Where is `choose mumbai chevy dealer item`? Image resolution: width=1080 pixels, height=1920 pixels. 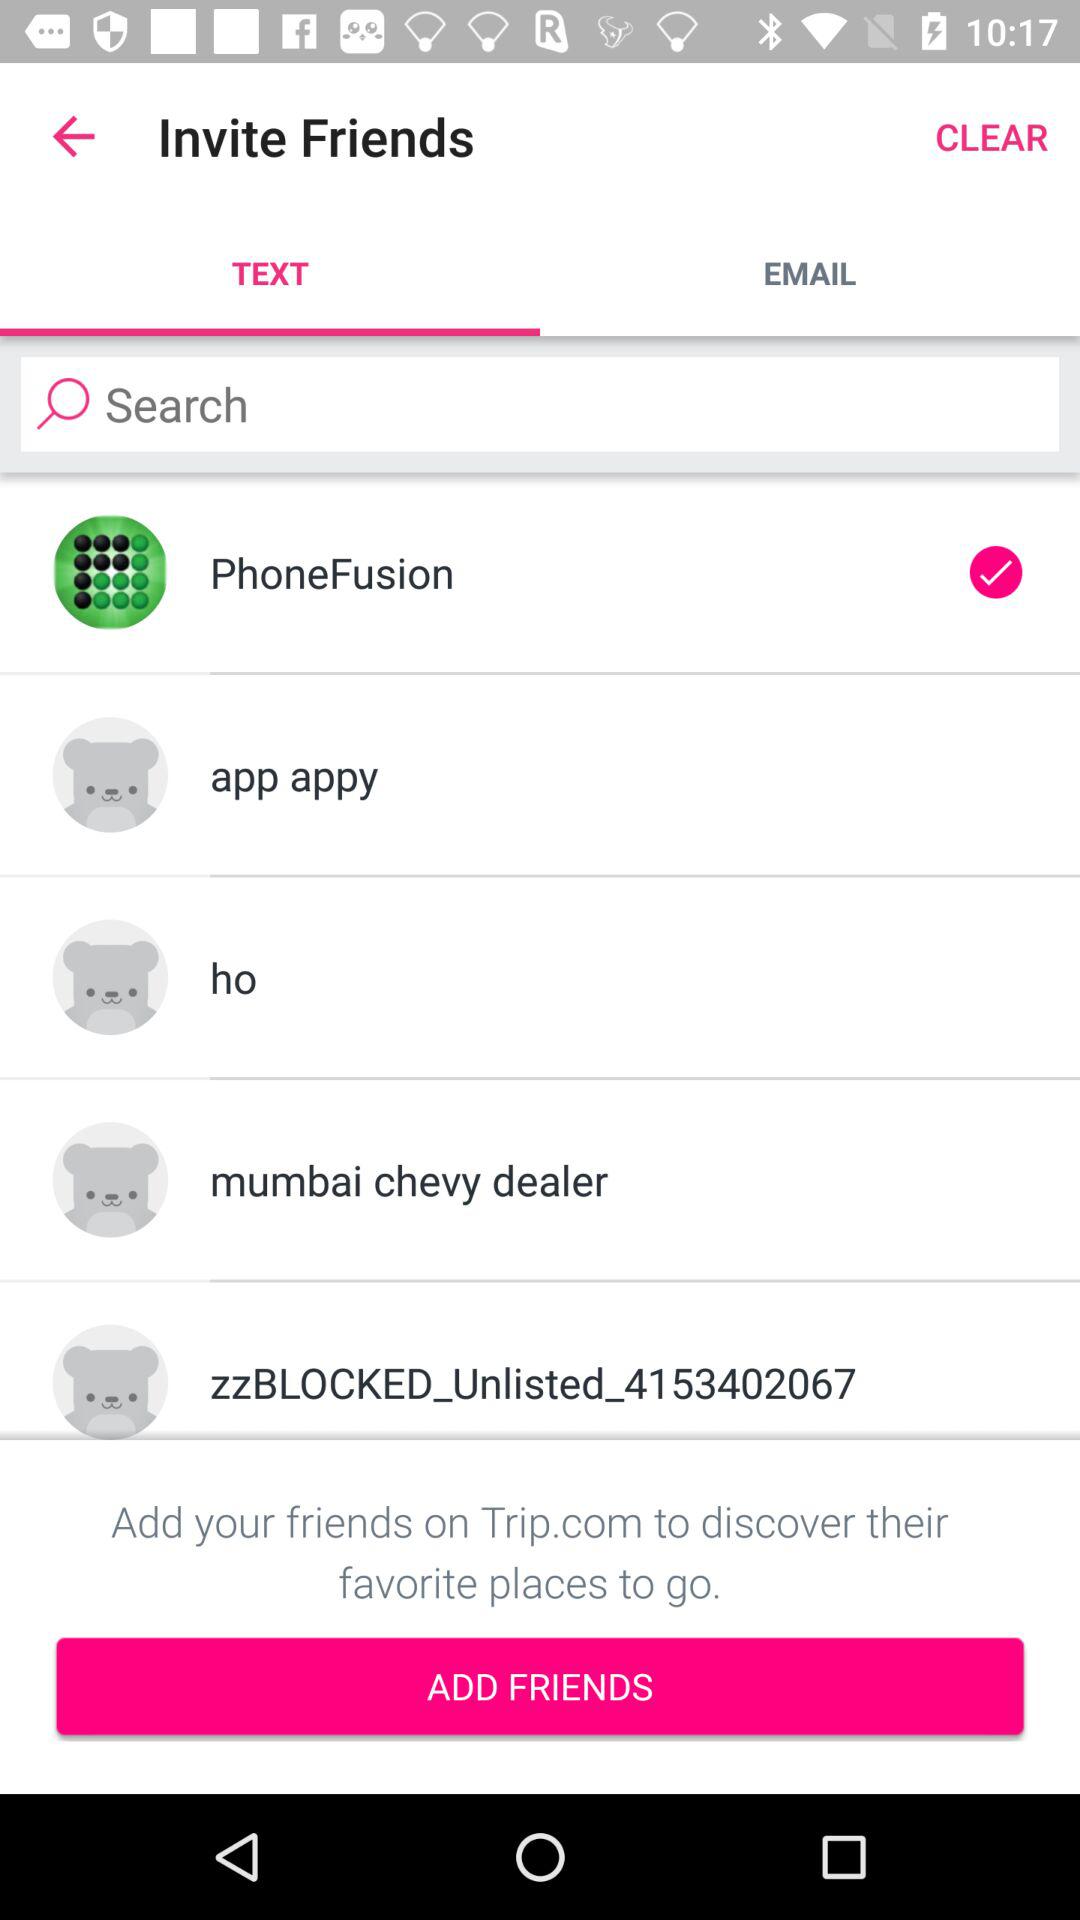 choose mumbai chevy dealer item is located at coordinates (618, 1180).